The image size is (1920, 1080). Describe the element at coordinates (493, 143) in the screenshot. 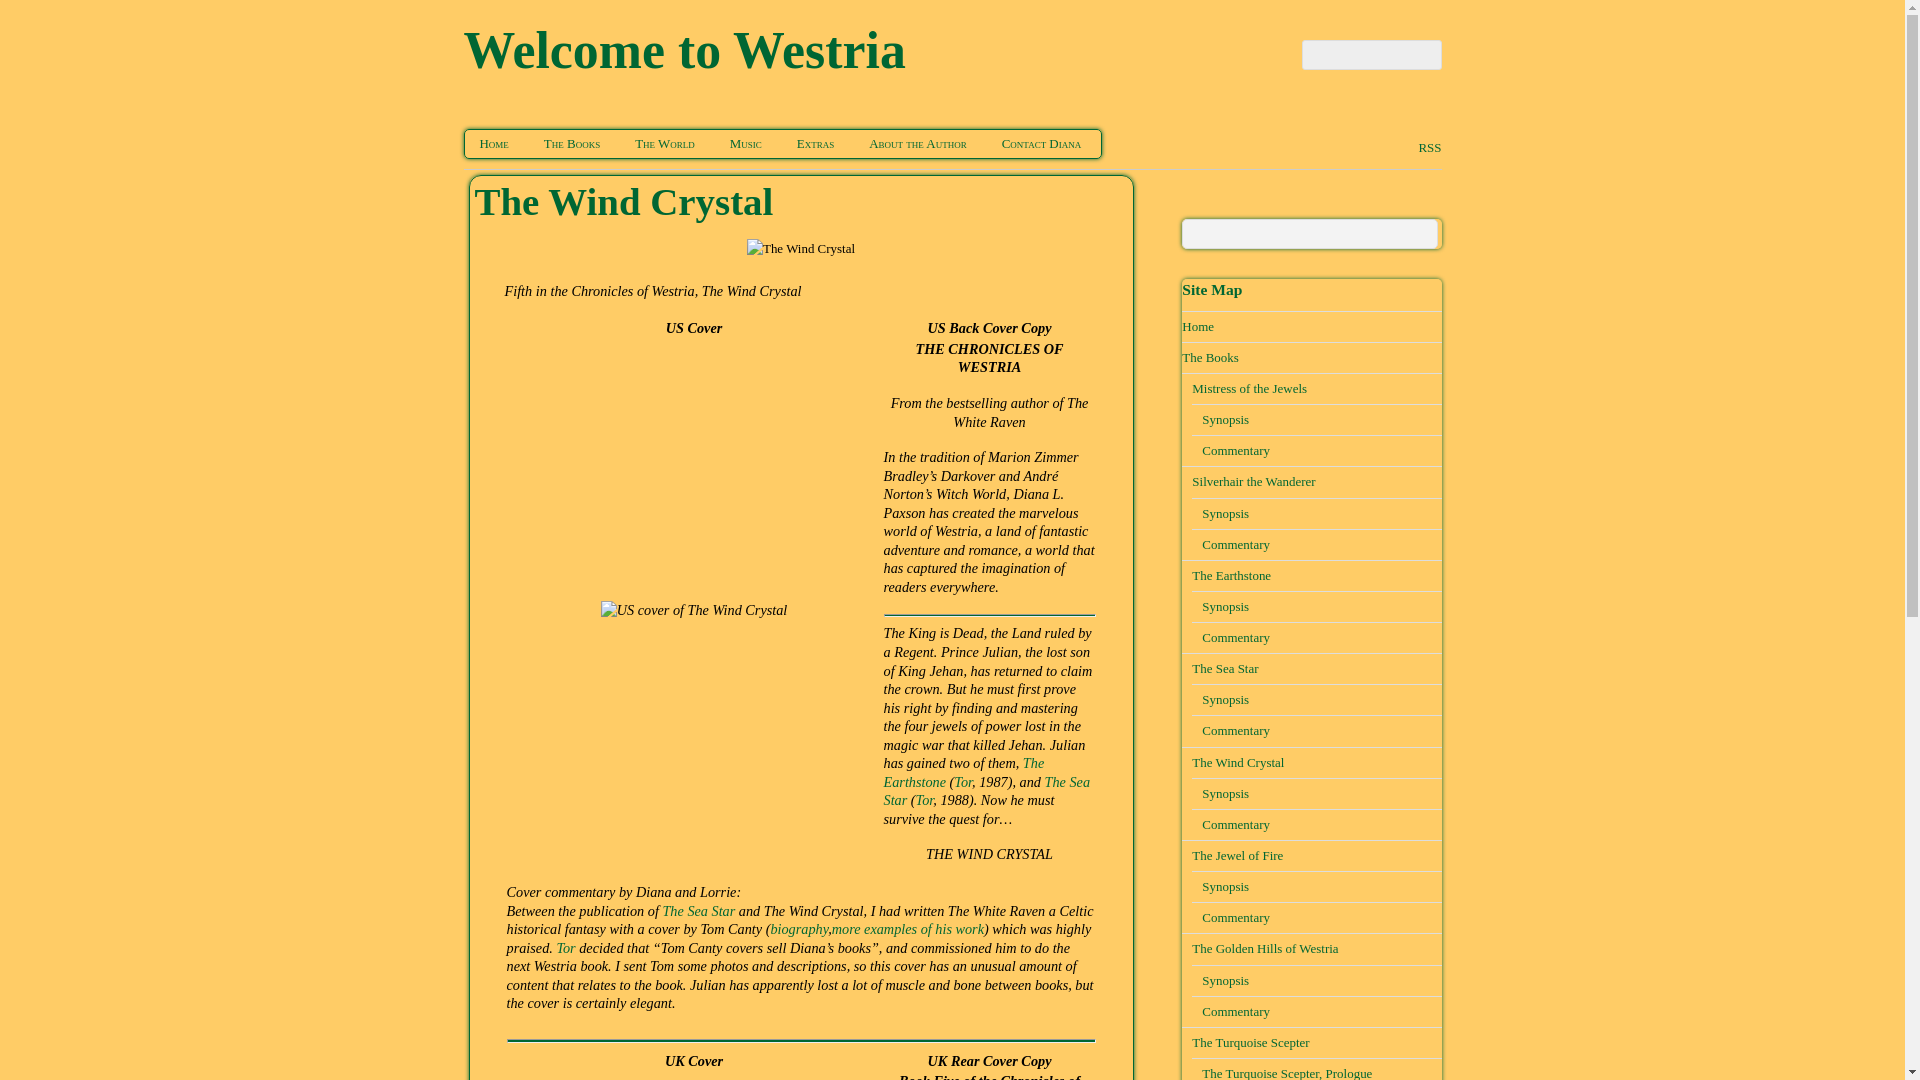

I see `Home` at that location.